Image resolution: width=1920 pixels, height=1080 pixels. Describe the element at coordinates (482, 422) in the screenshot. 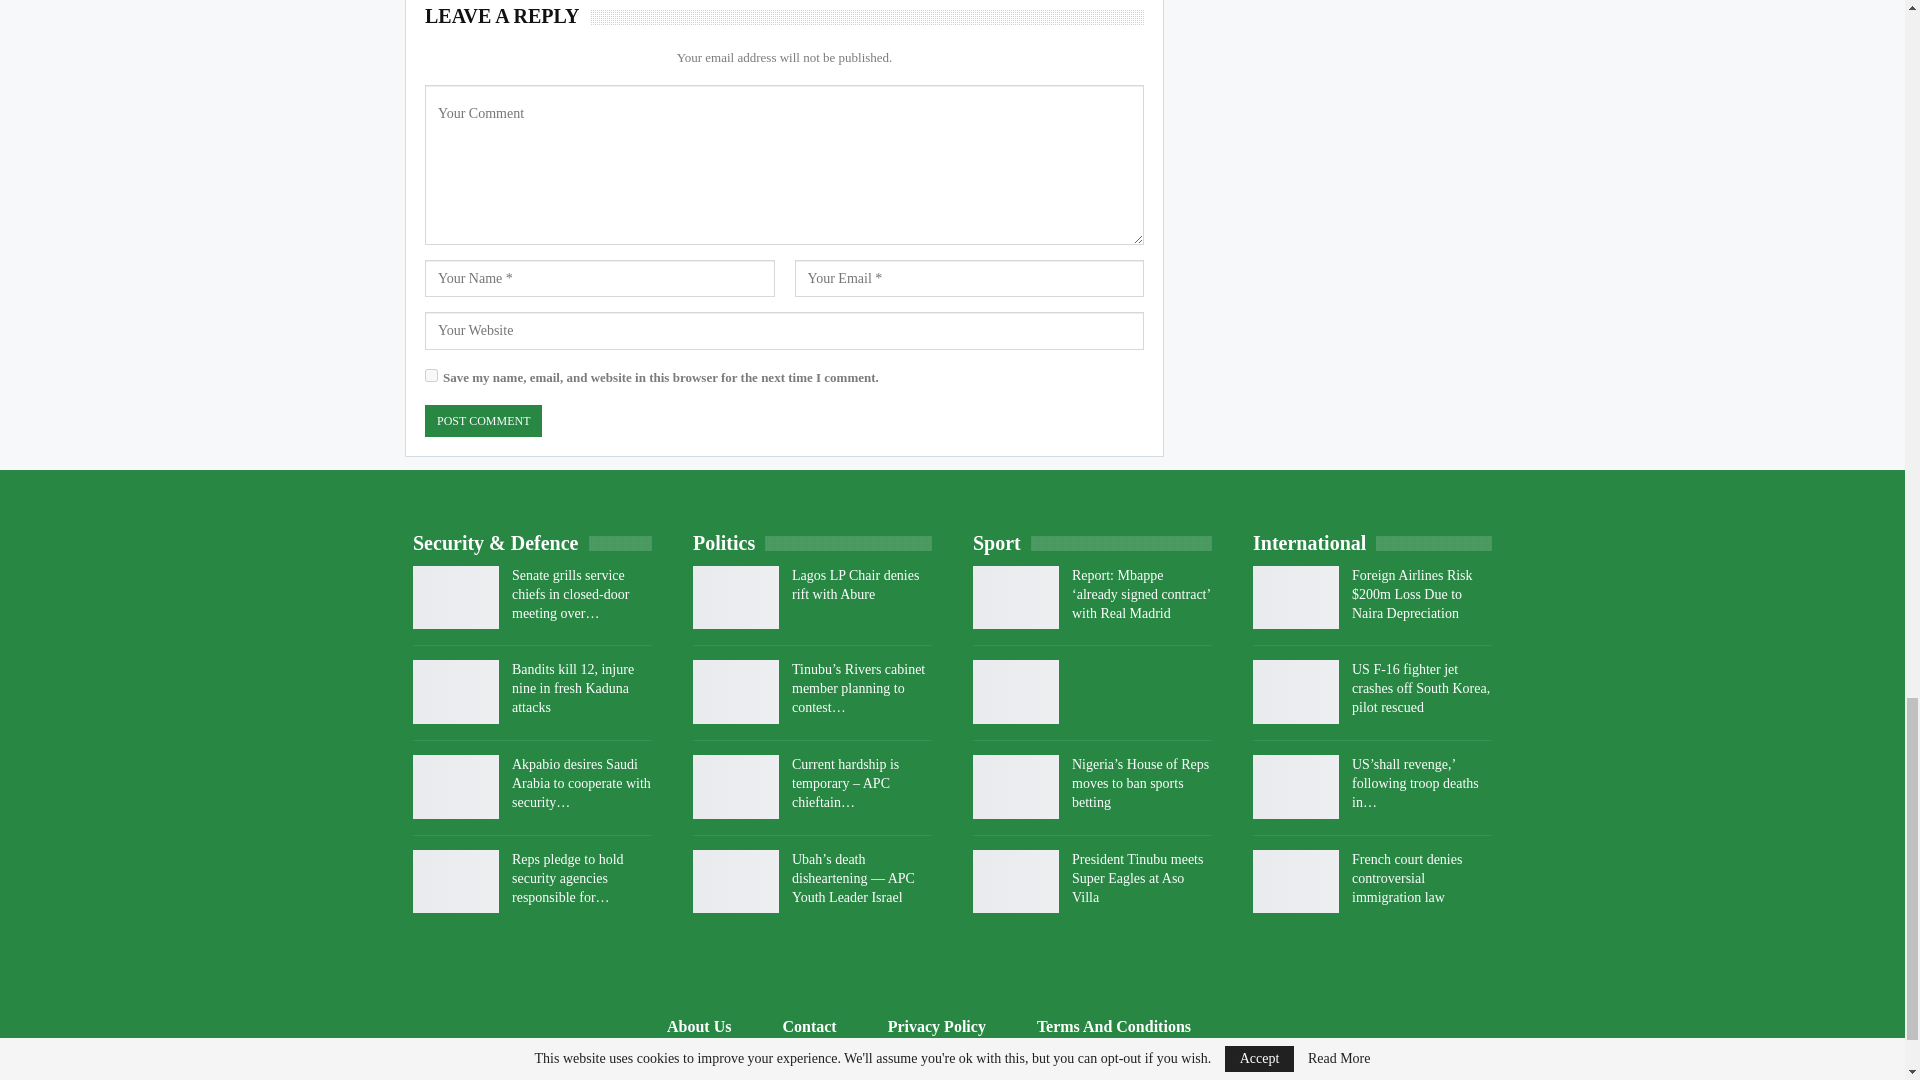

I see `Post Comment` at that location.